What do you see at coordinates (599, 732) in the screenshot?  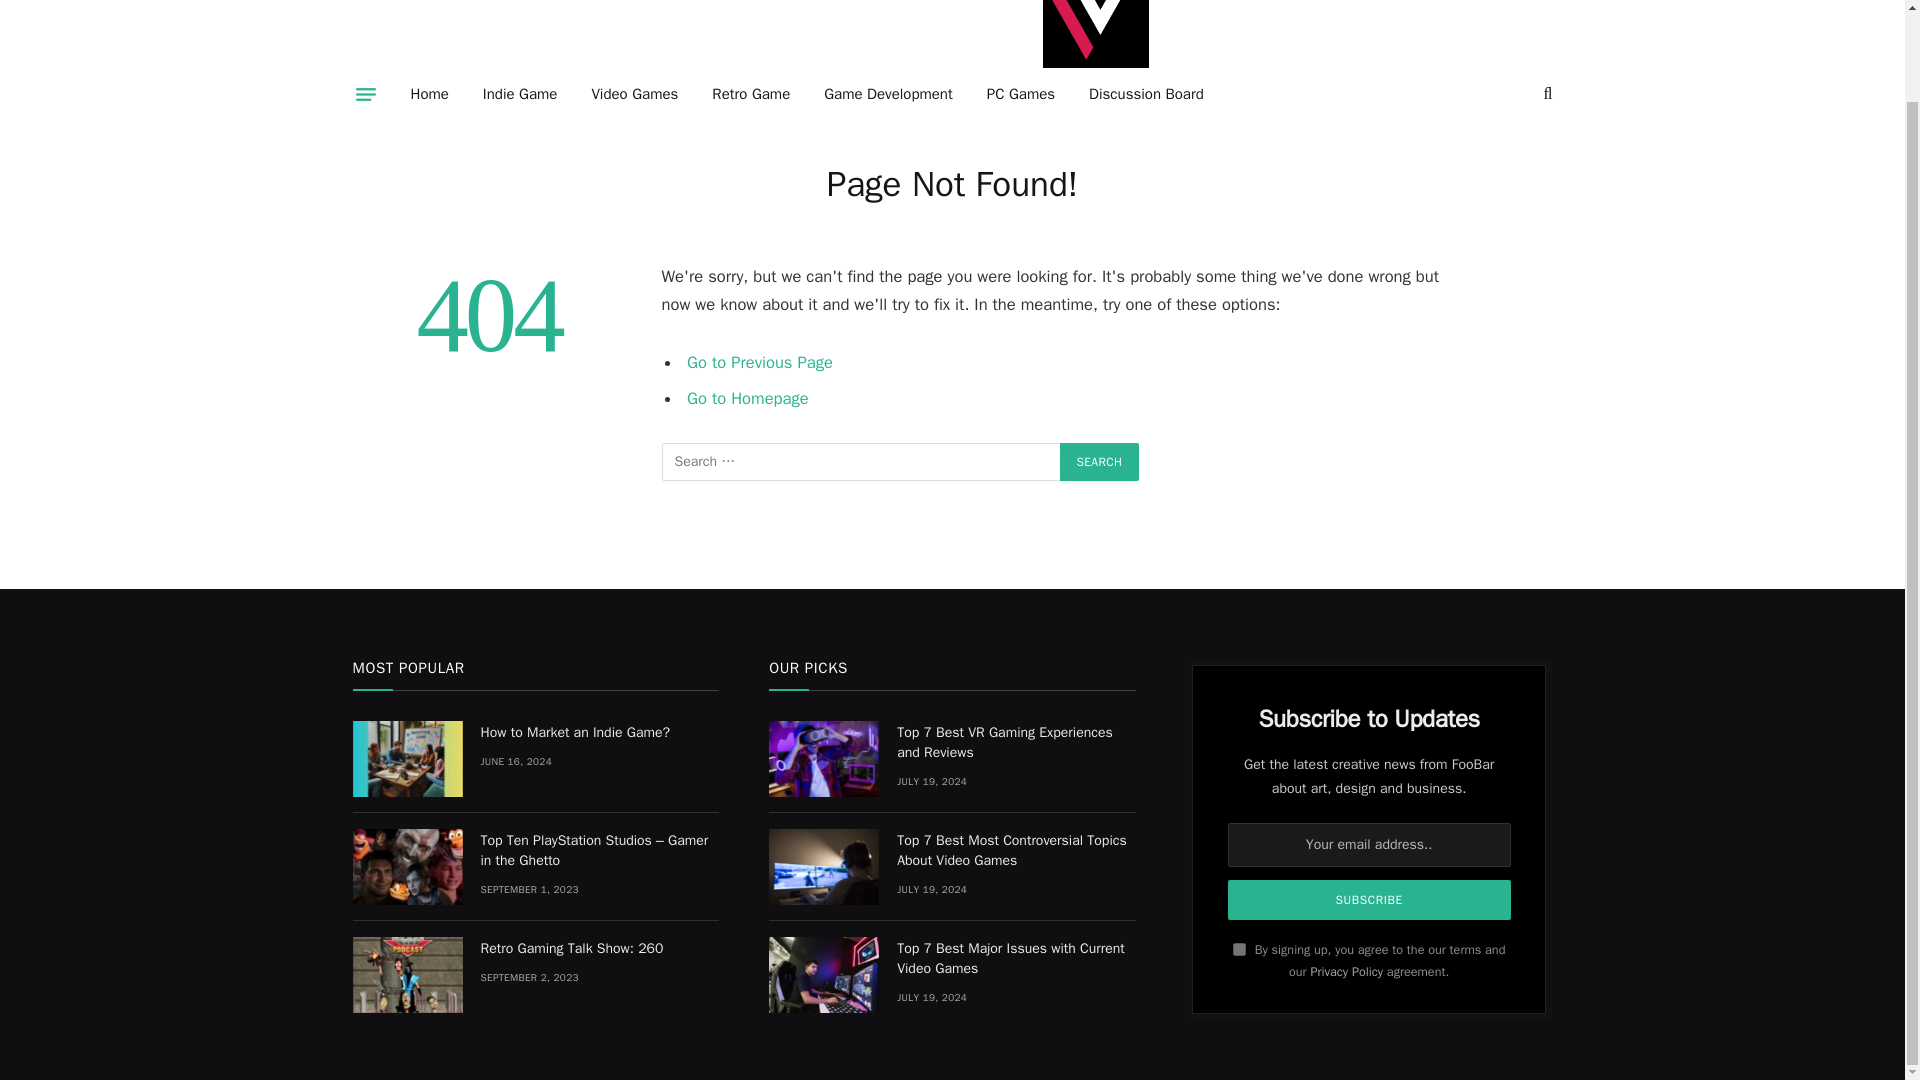 I see `How to Market an Indie Game?` at bounding box center [599, 732].